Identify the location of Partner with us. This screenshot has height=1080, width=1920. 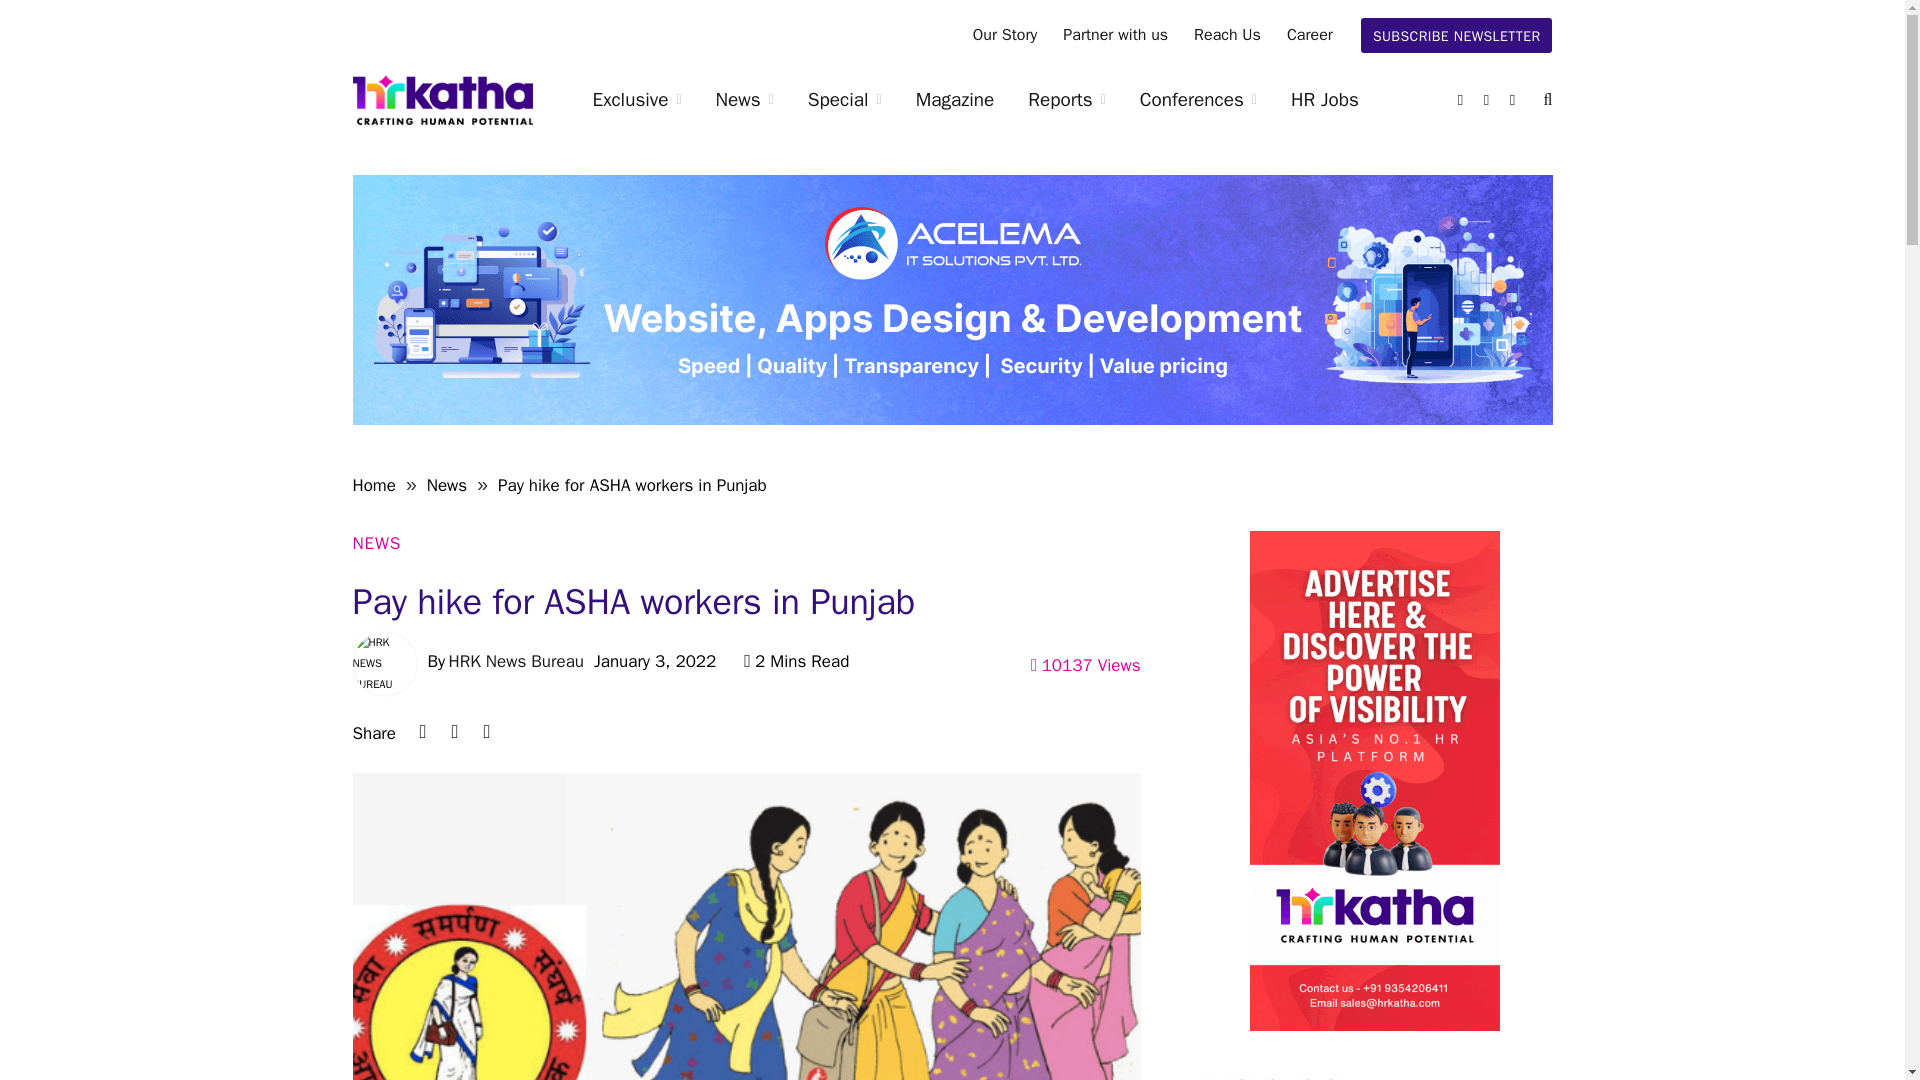
(1115, 35).